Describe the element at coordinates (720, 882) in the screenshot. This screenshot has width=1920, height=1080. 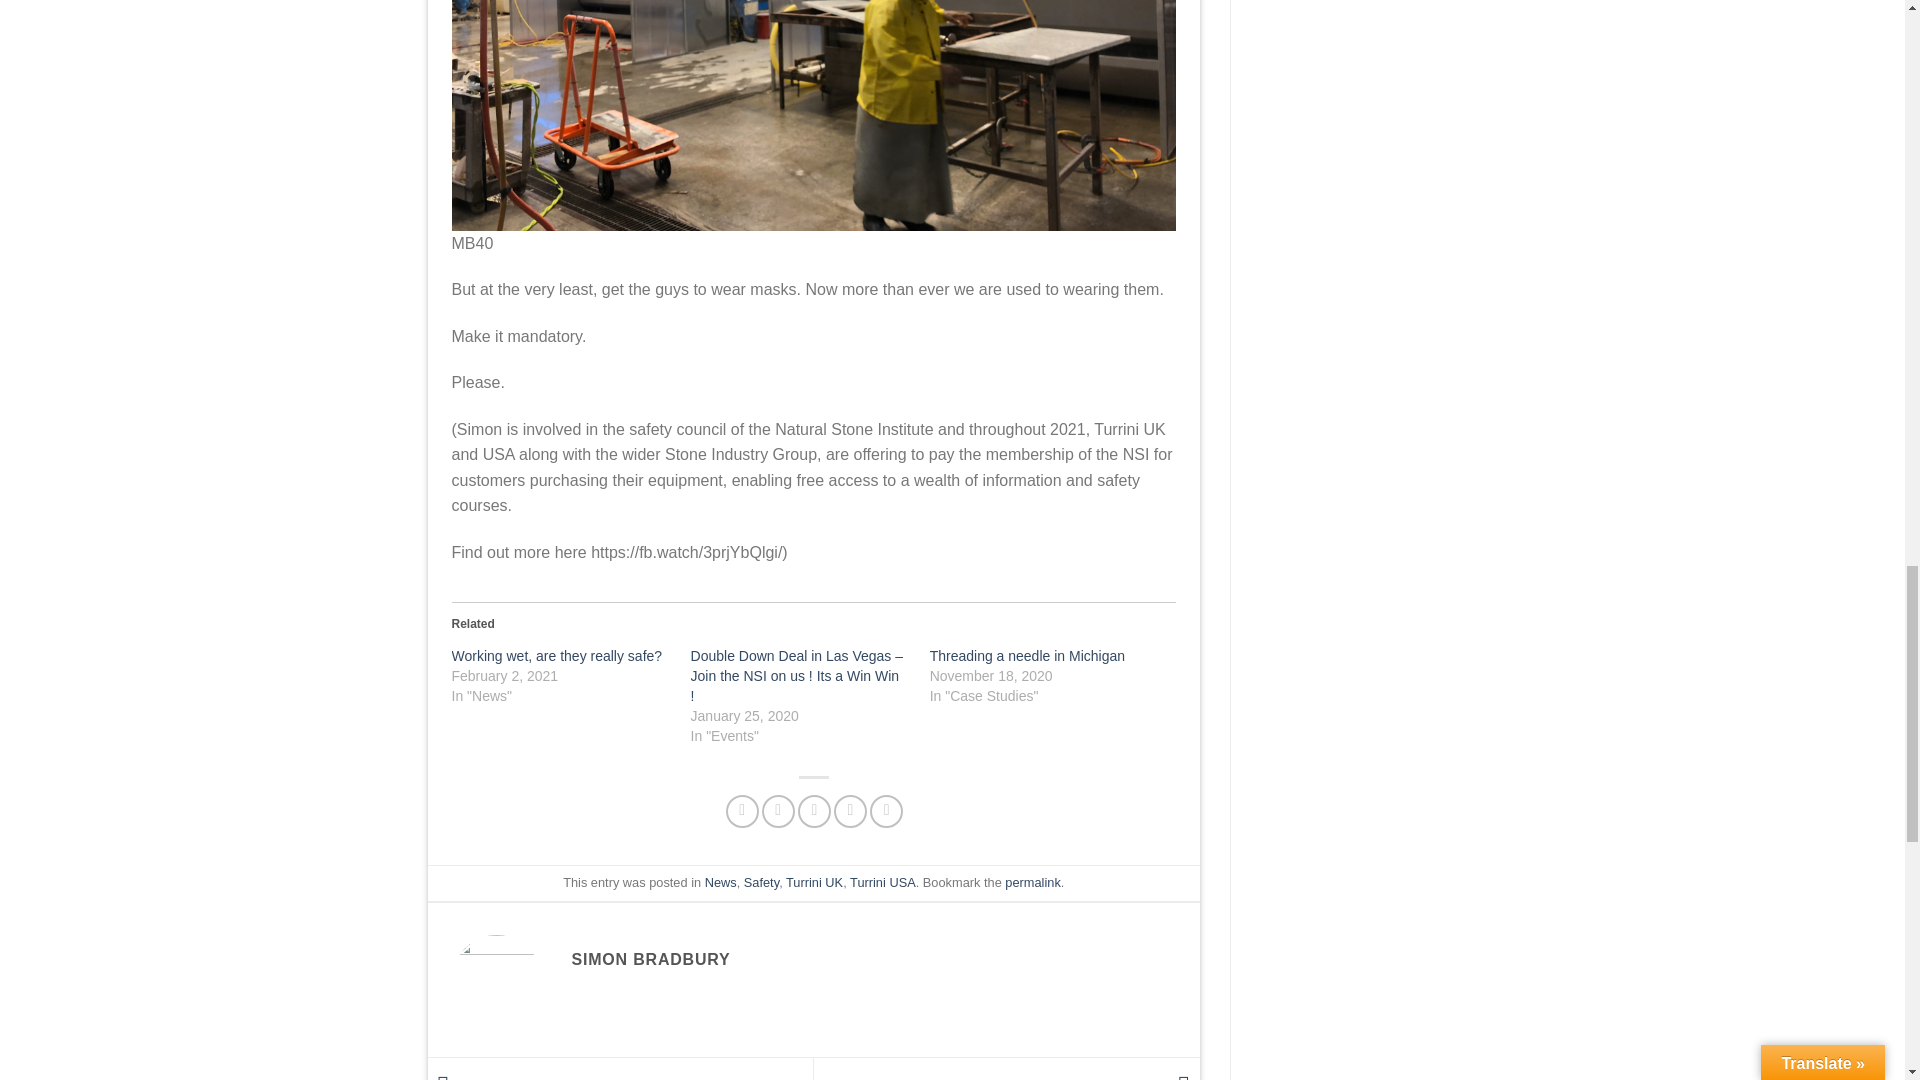
I see `News` at that location.